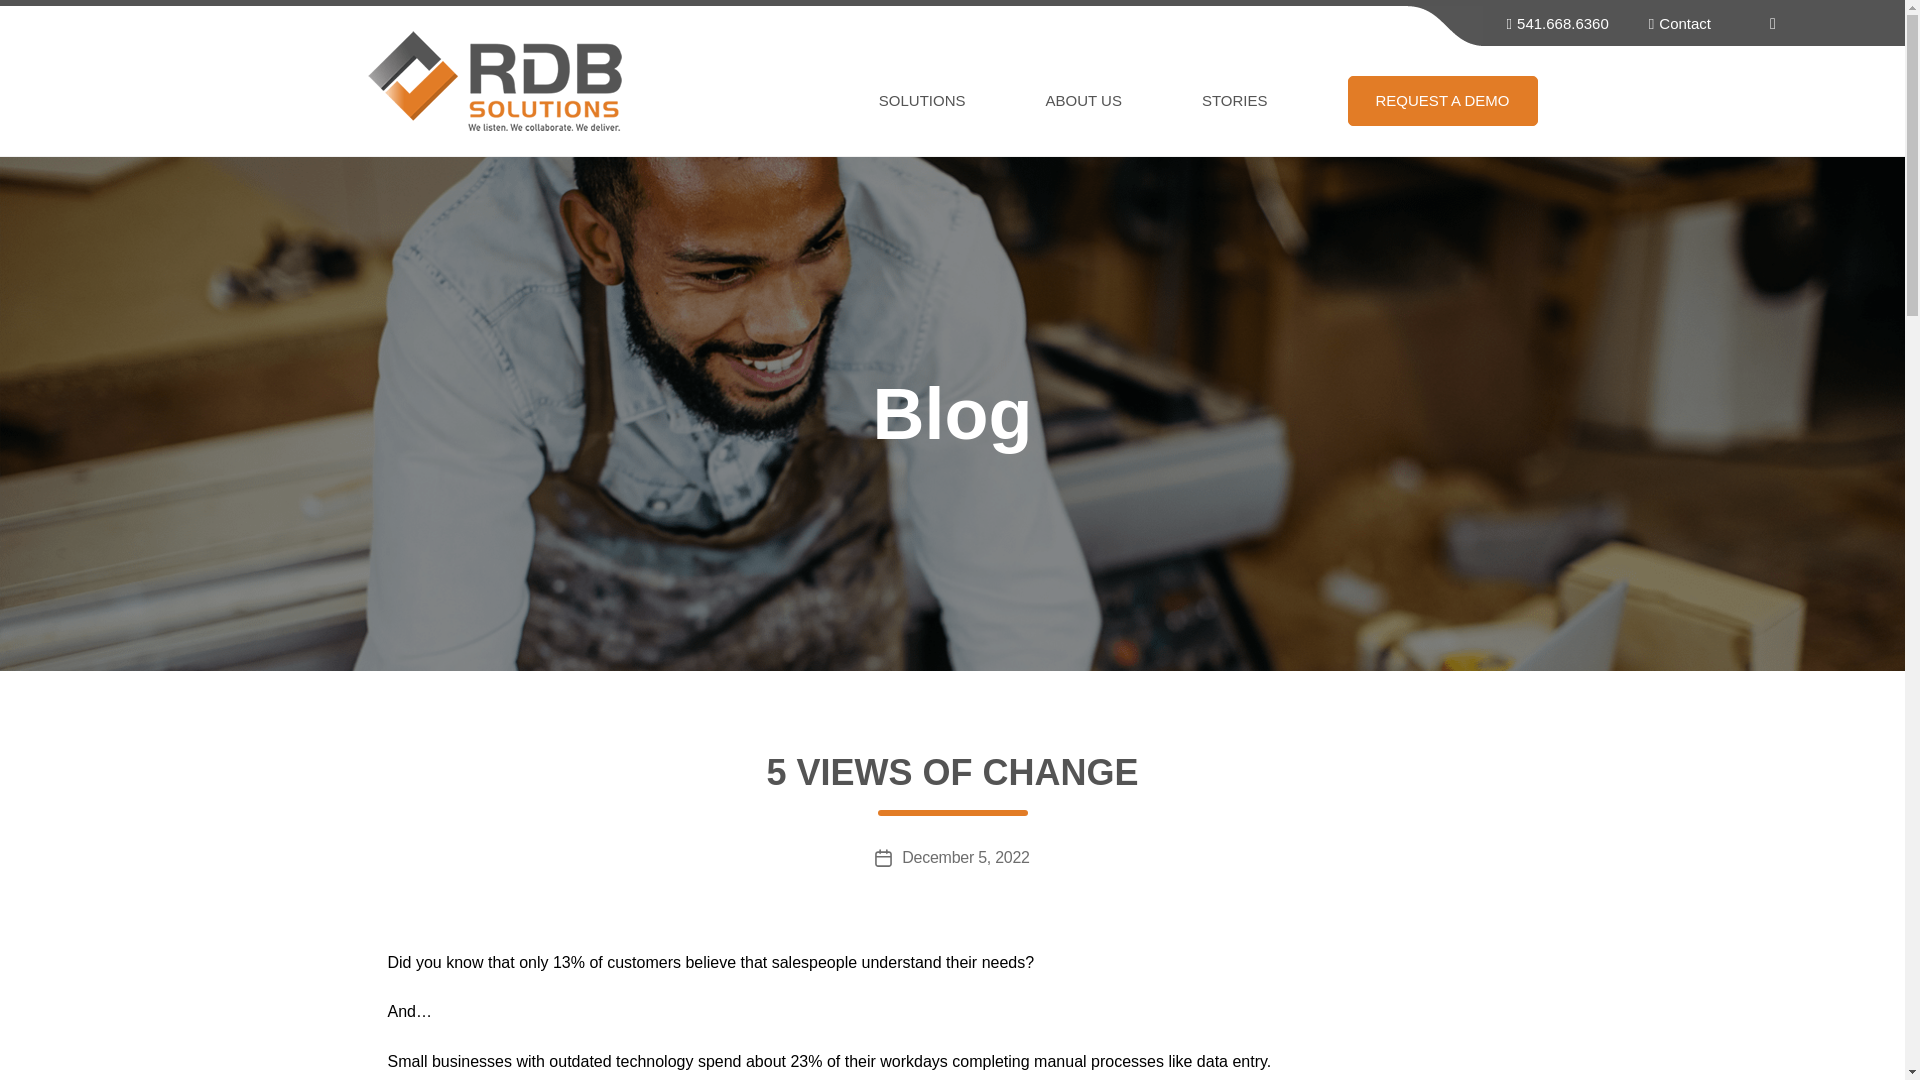 The image size is (1920, 1080). Describe the element at coordinates (1442, 100) in the screenshot. I see `REQUEST A DEMO` at that location.